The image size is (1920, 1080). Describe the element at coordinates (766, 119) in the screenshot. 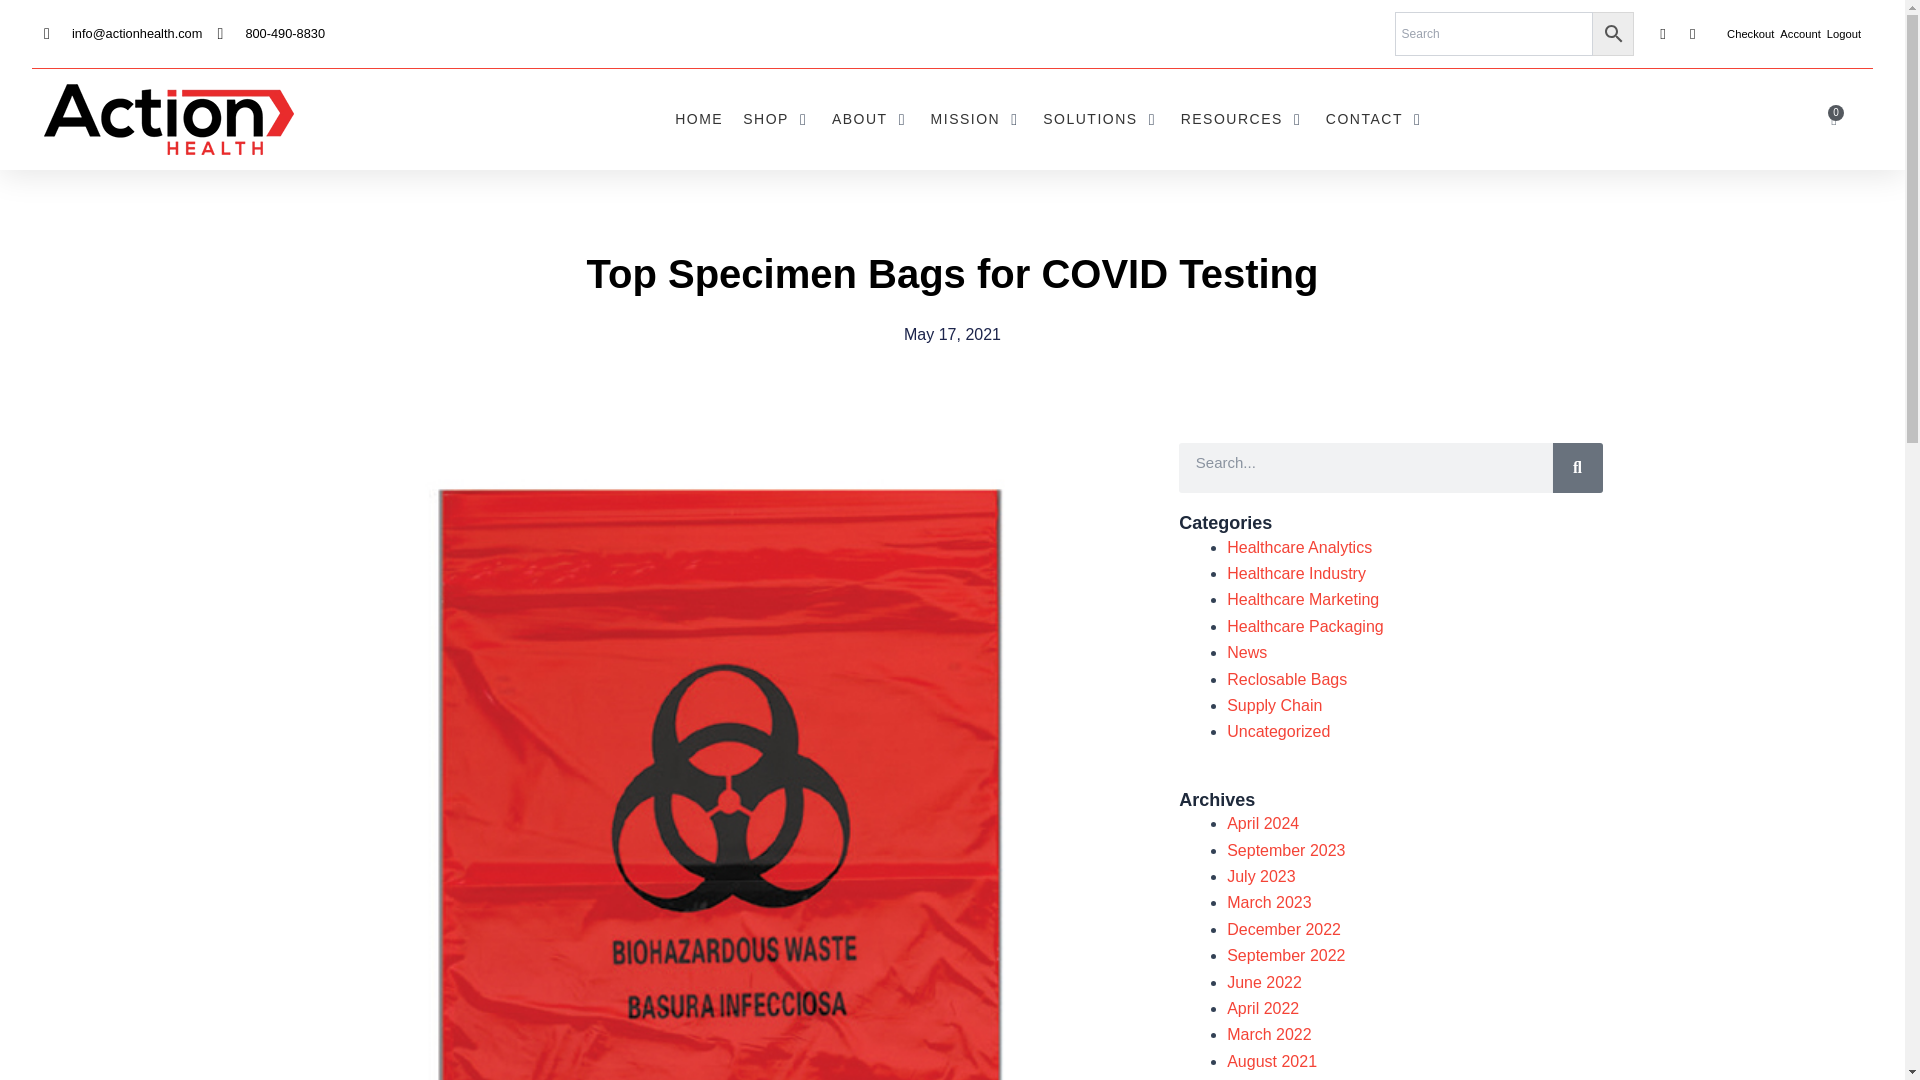

I see `SHOP` at that location.